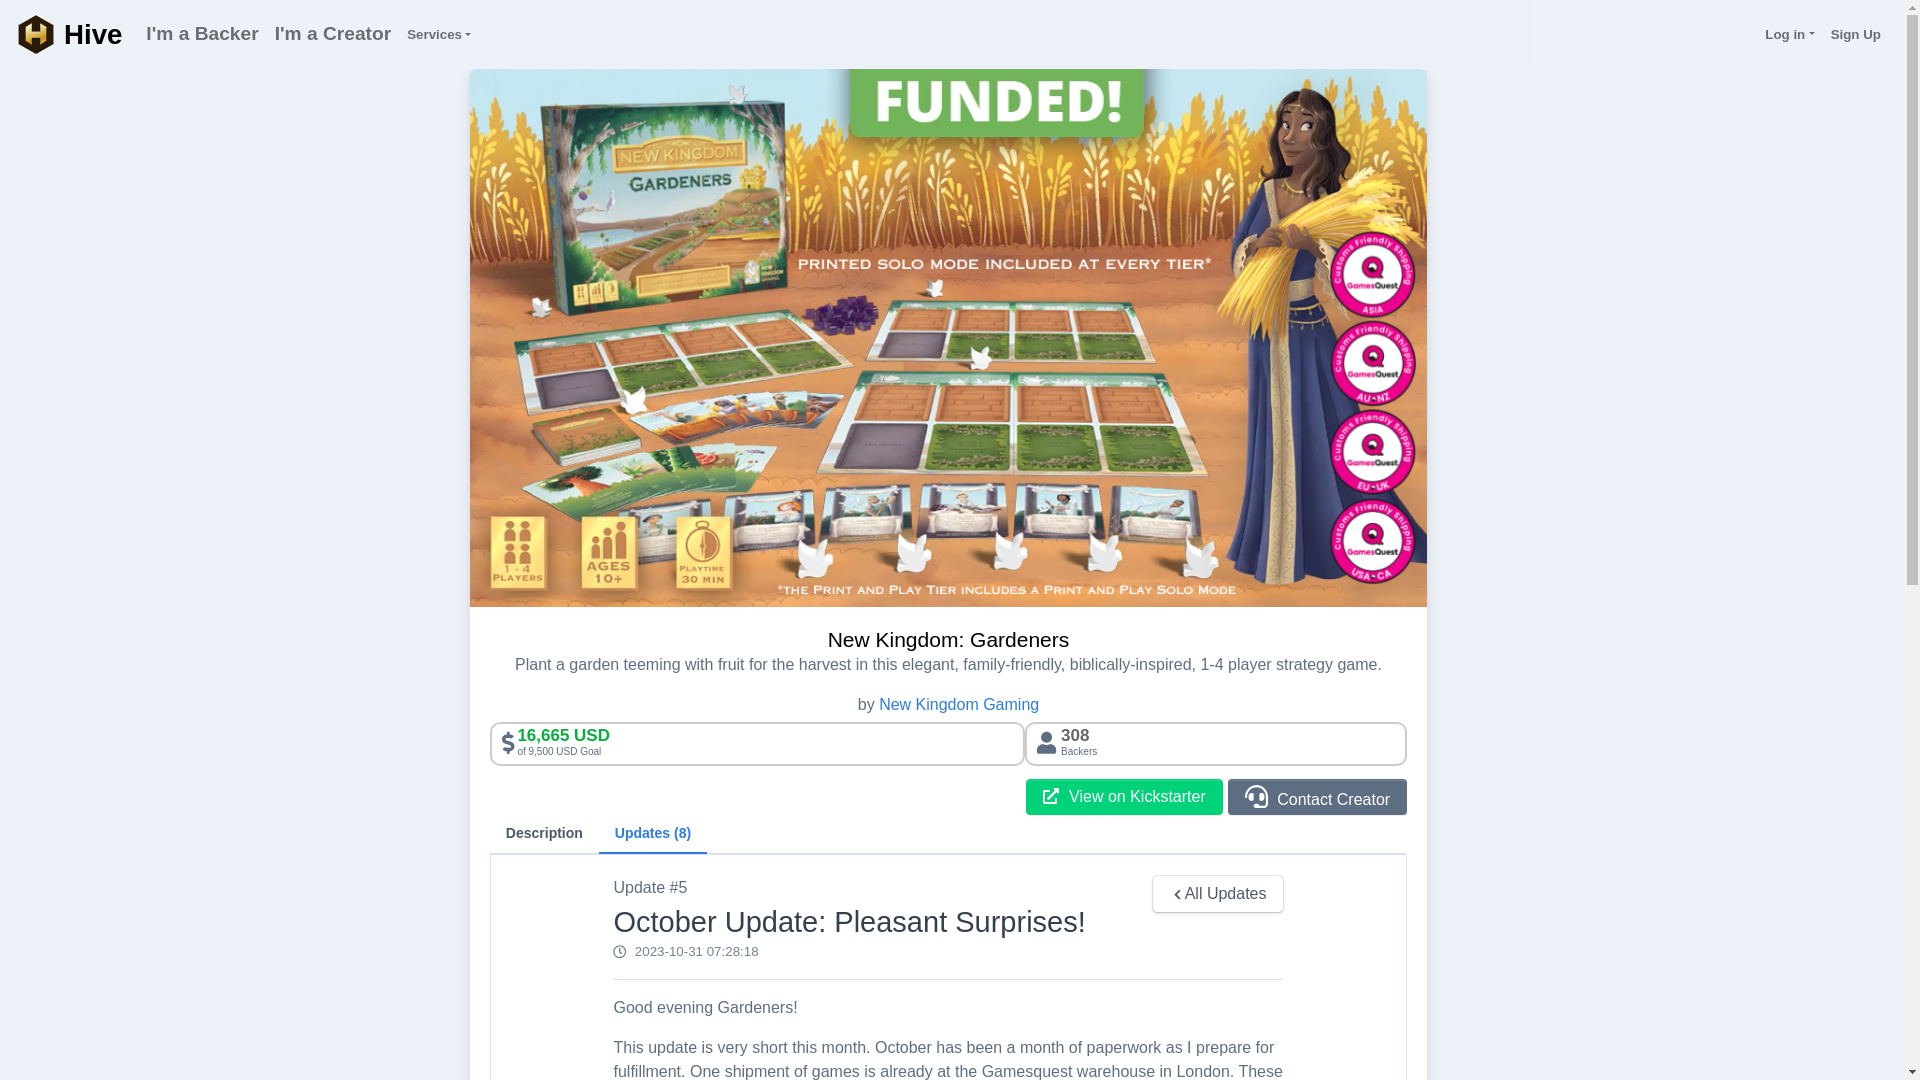 This screenshot has width=1920, height=1080. I want to click on Description, so click(1318, 796).